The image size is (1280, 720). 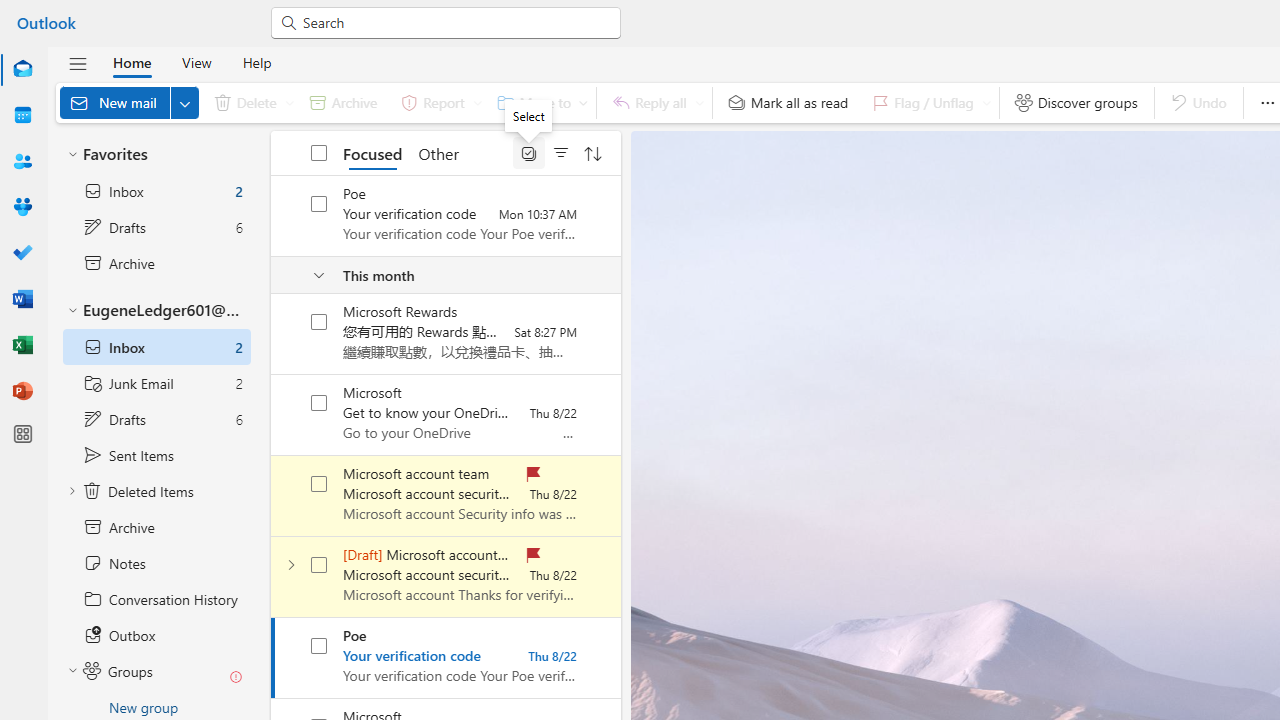 I want to click on To Do, so click(x=22, y=254).